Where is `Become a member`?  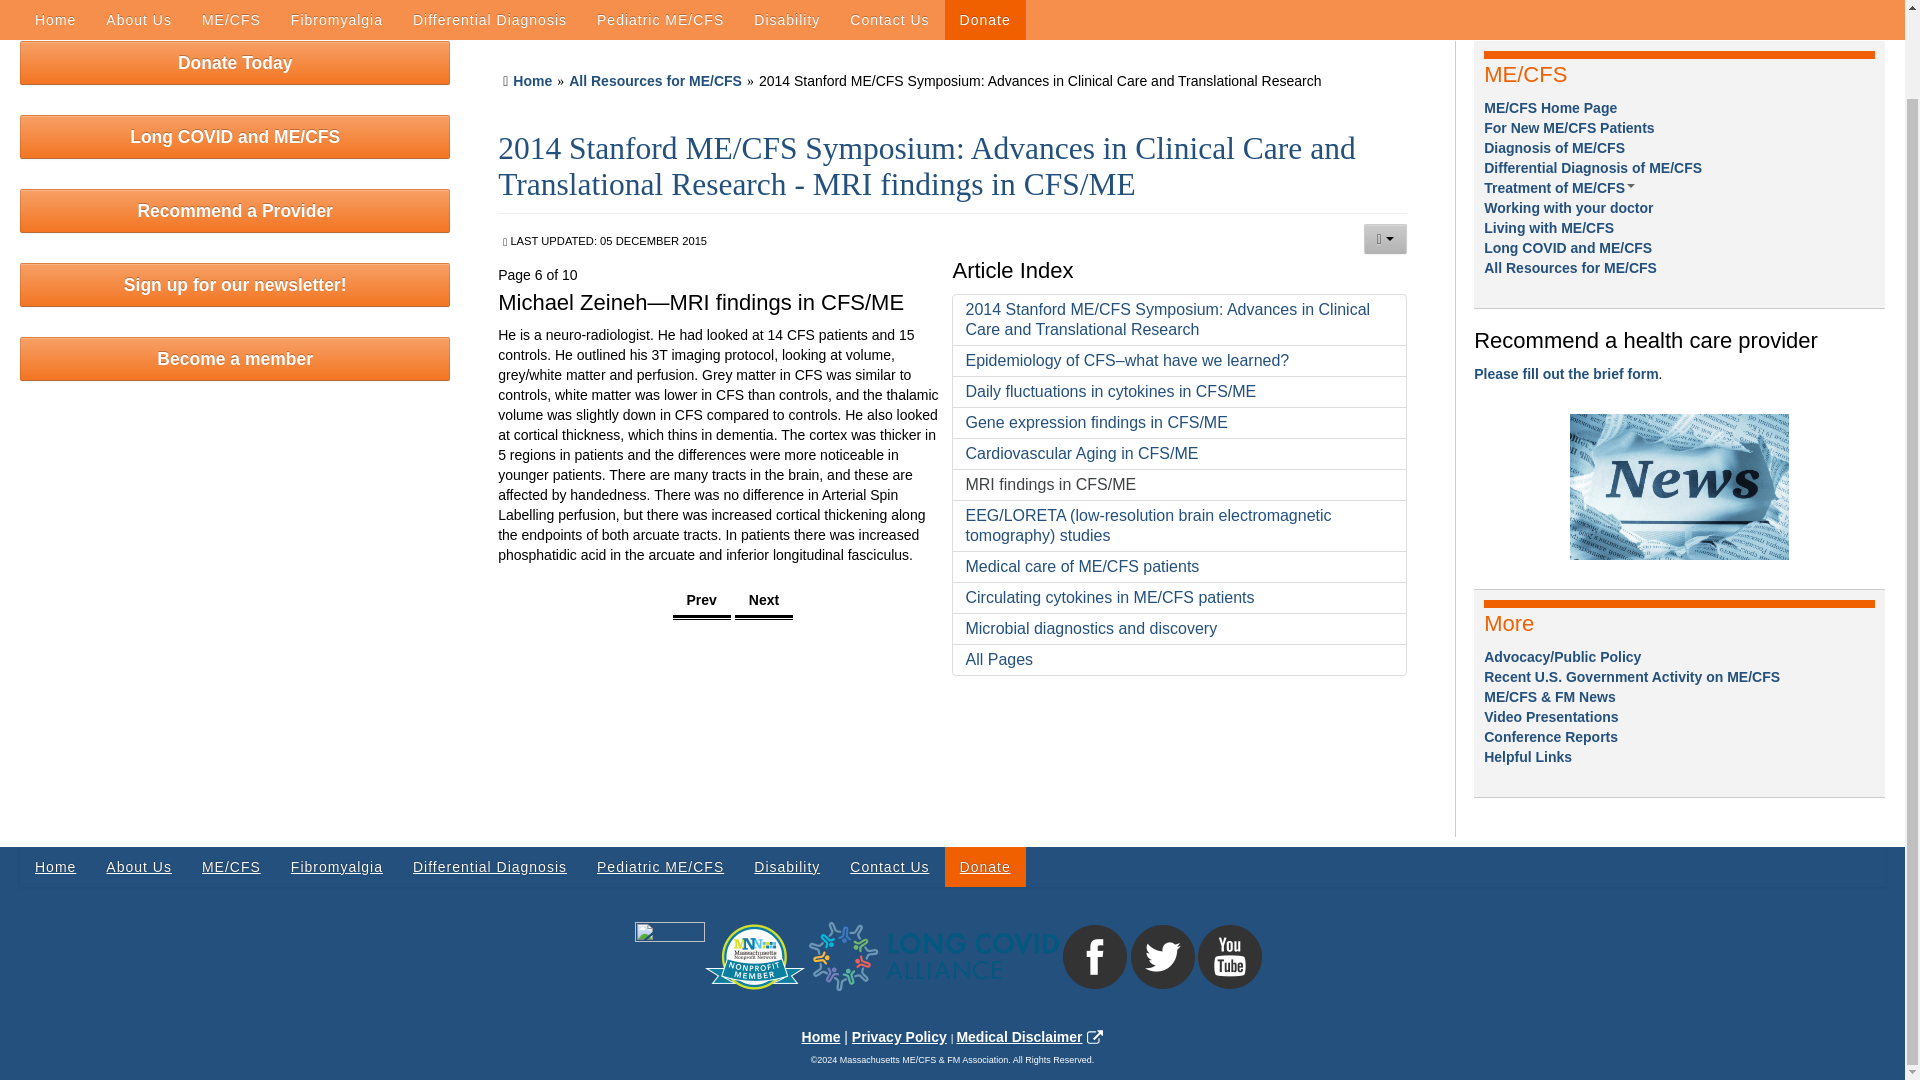 Become a member is located at coordinates (234, 358).